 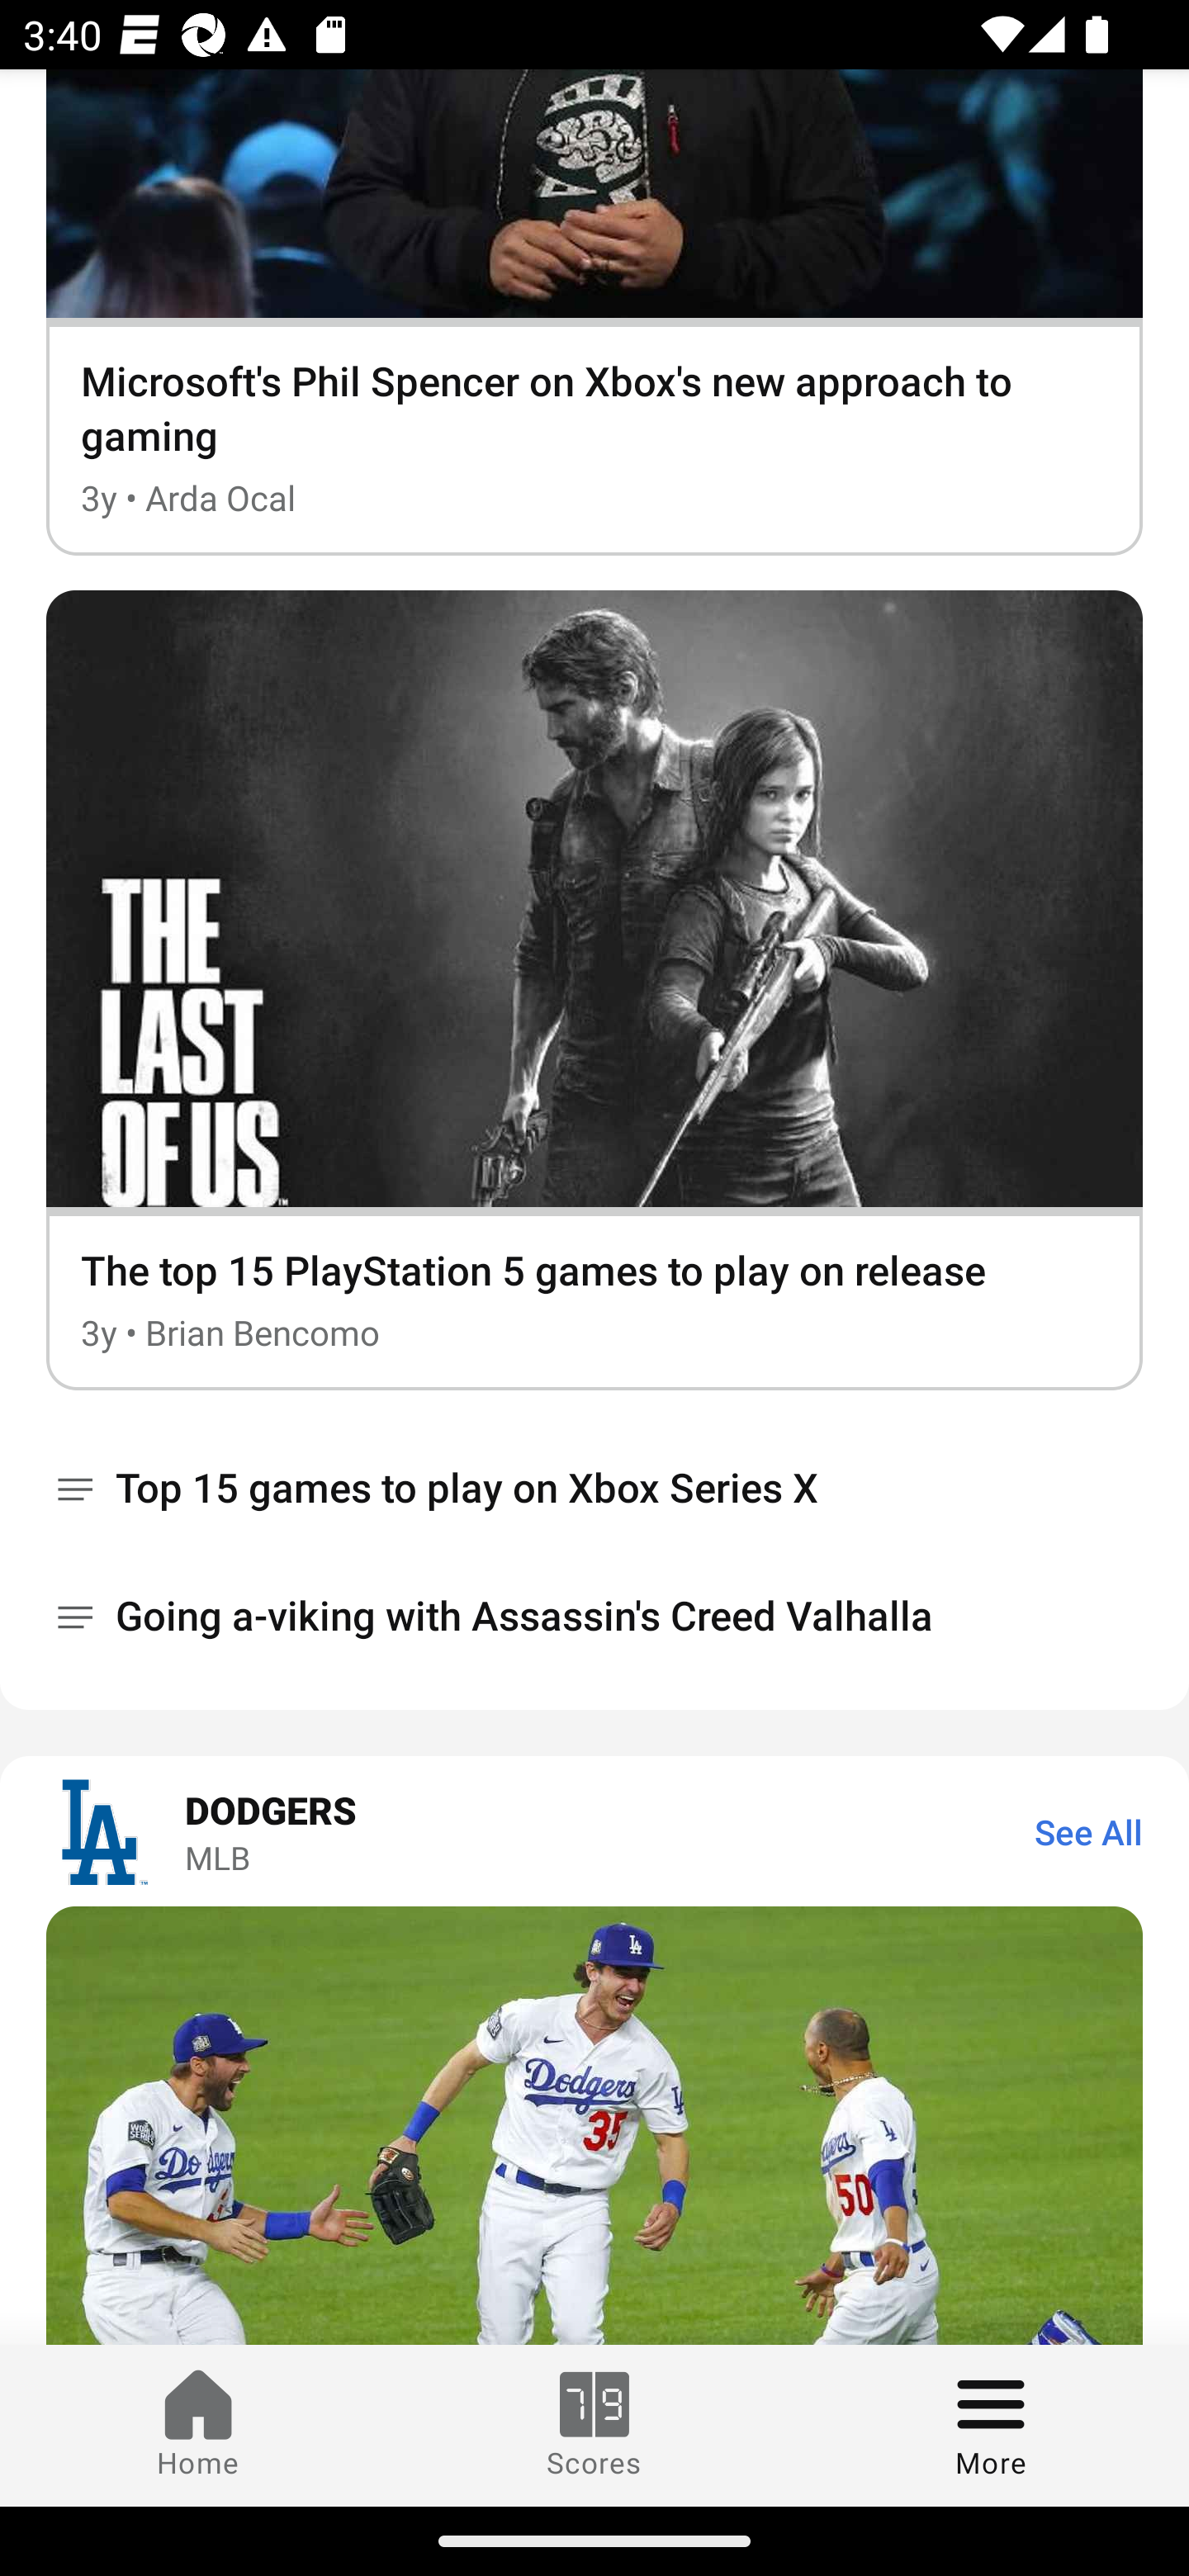 I want to click on Scores, so click(x=594, y=2425).